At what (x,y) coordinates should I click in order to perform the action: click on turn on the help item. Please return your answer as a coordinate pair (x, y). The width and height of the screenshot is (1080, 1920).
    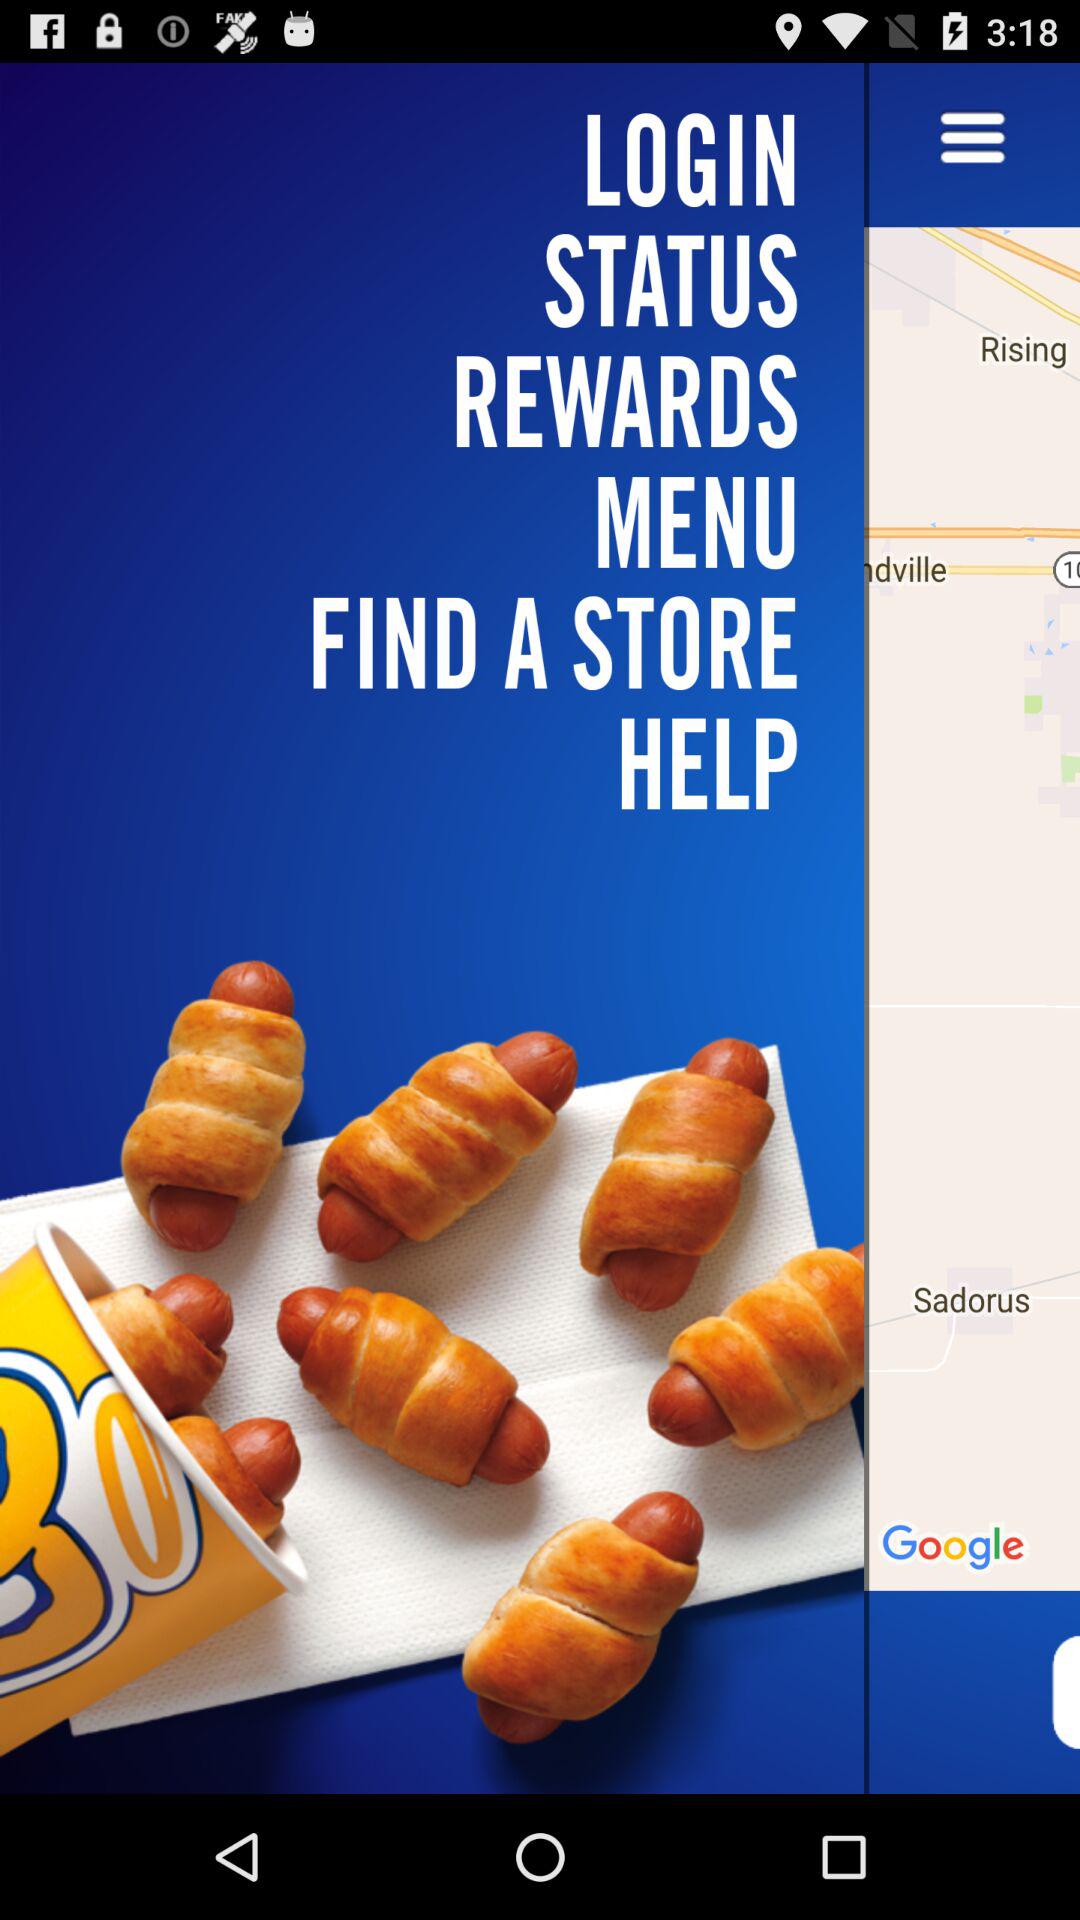
    Looking at the image, I should click on (444, 763).